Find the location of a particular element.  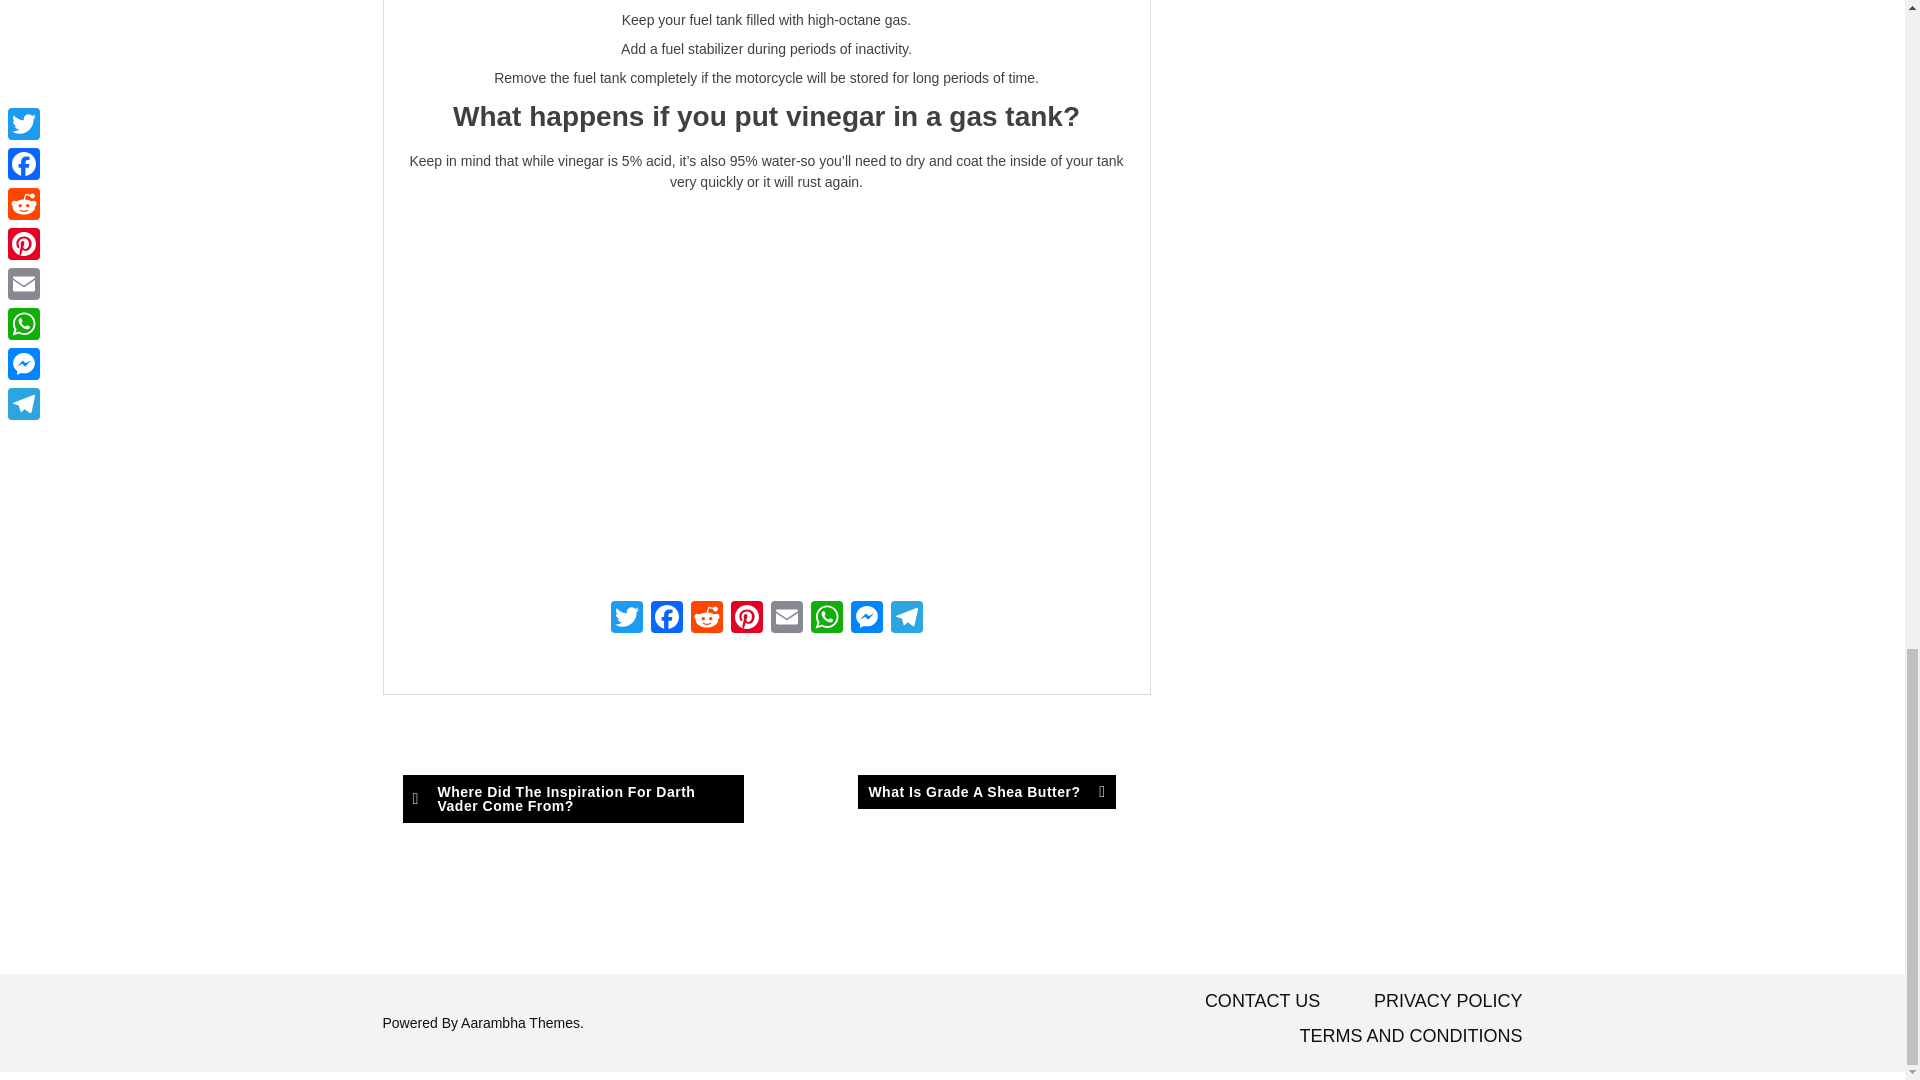

Email is located at coordinates (786, 619).